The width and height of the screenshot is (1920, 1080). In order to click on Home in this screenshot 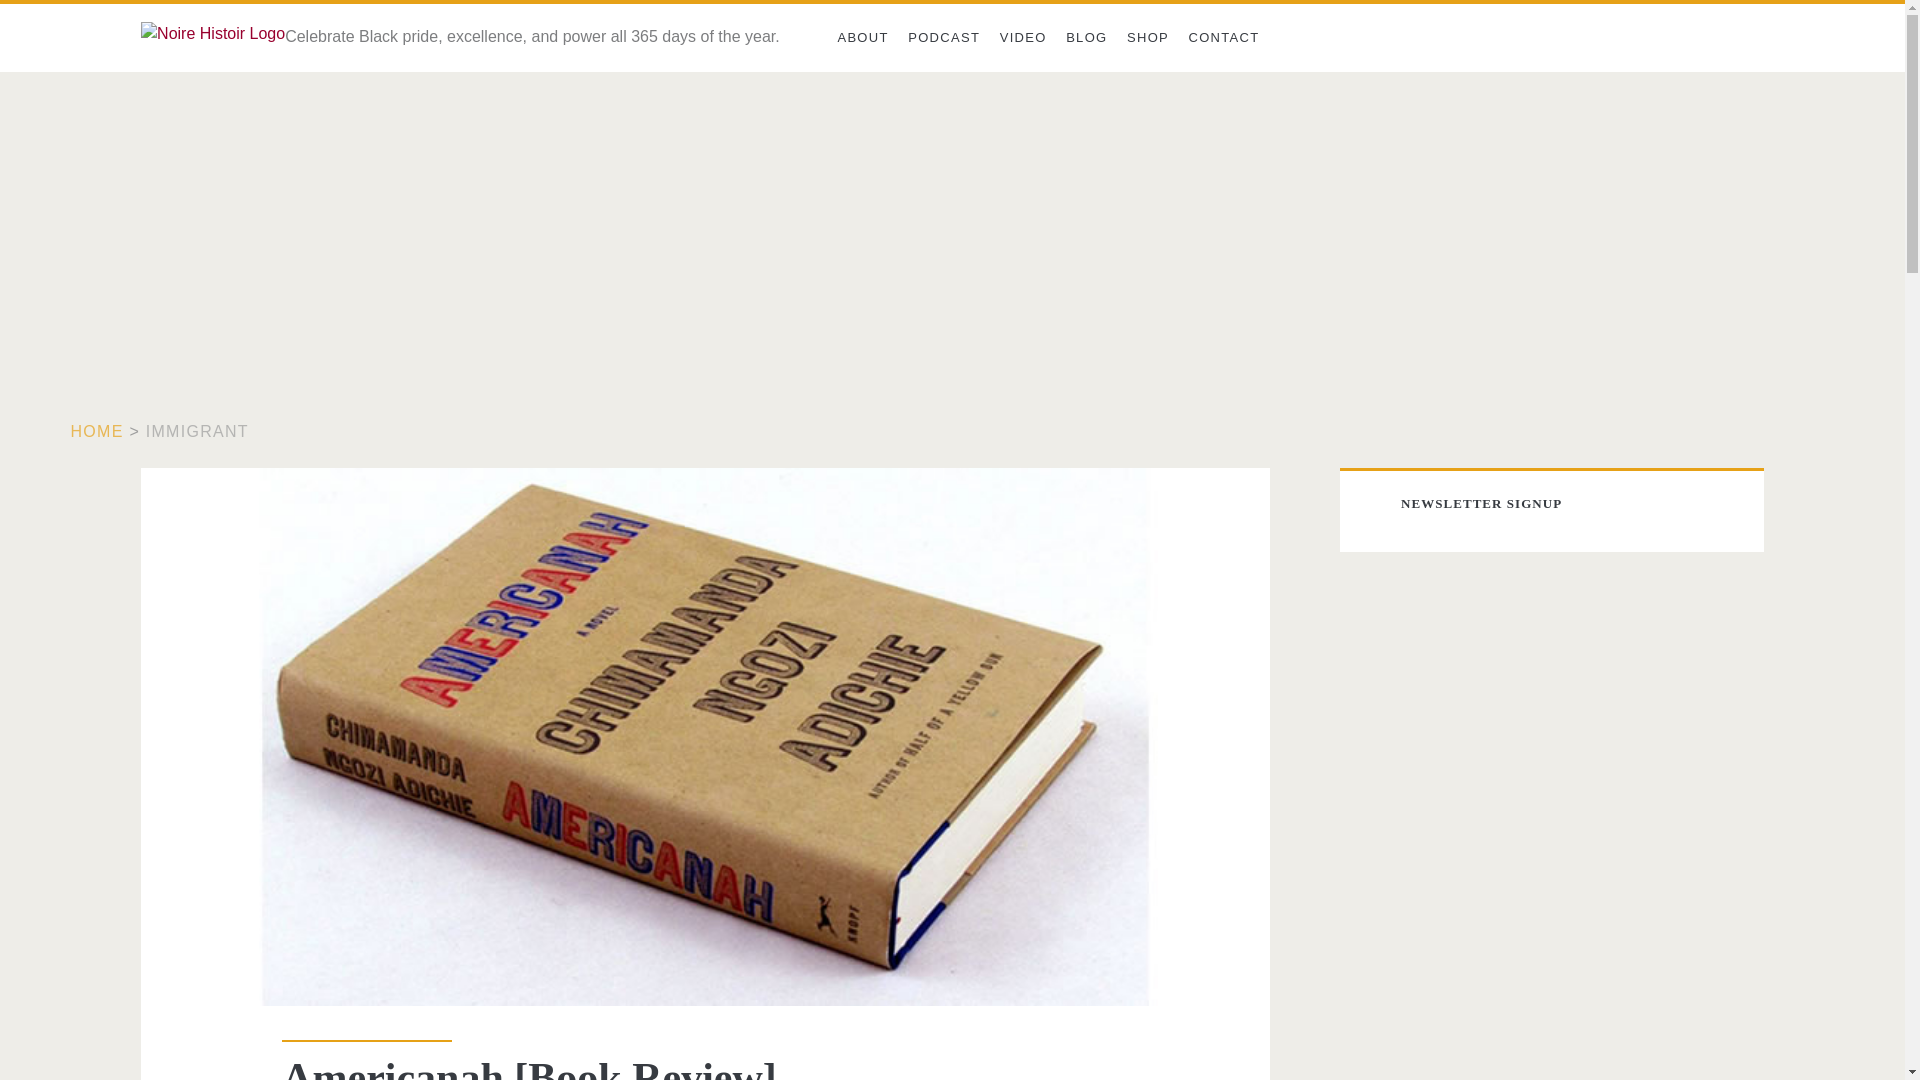, I will do `click(98, 431)`.